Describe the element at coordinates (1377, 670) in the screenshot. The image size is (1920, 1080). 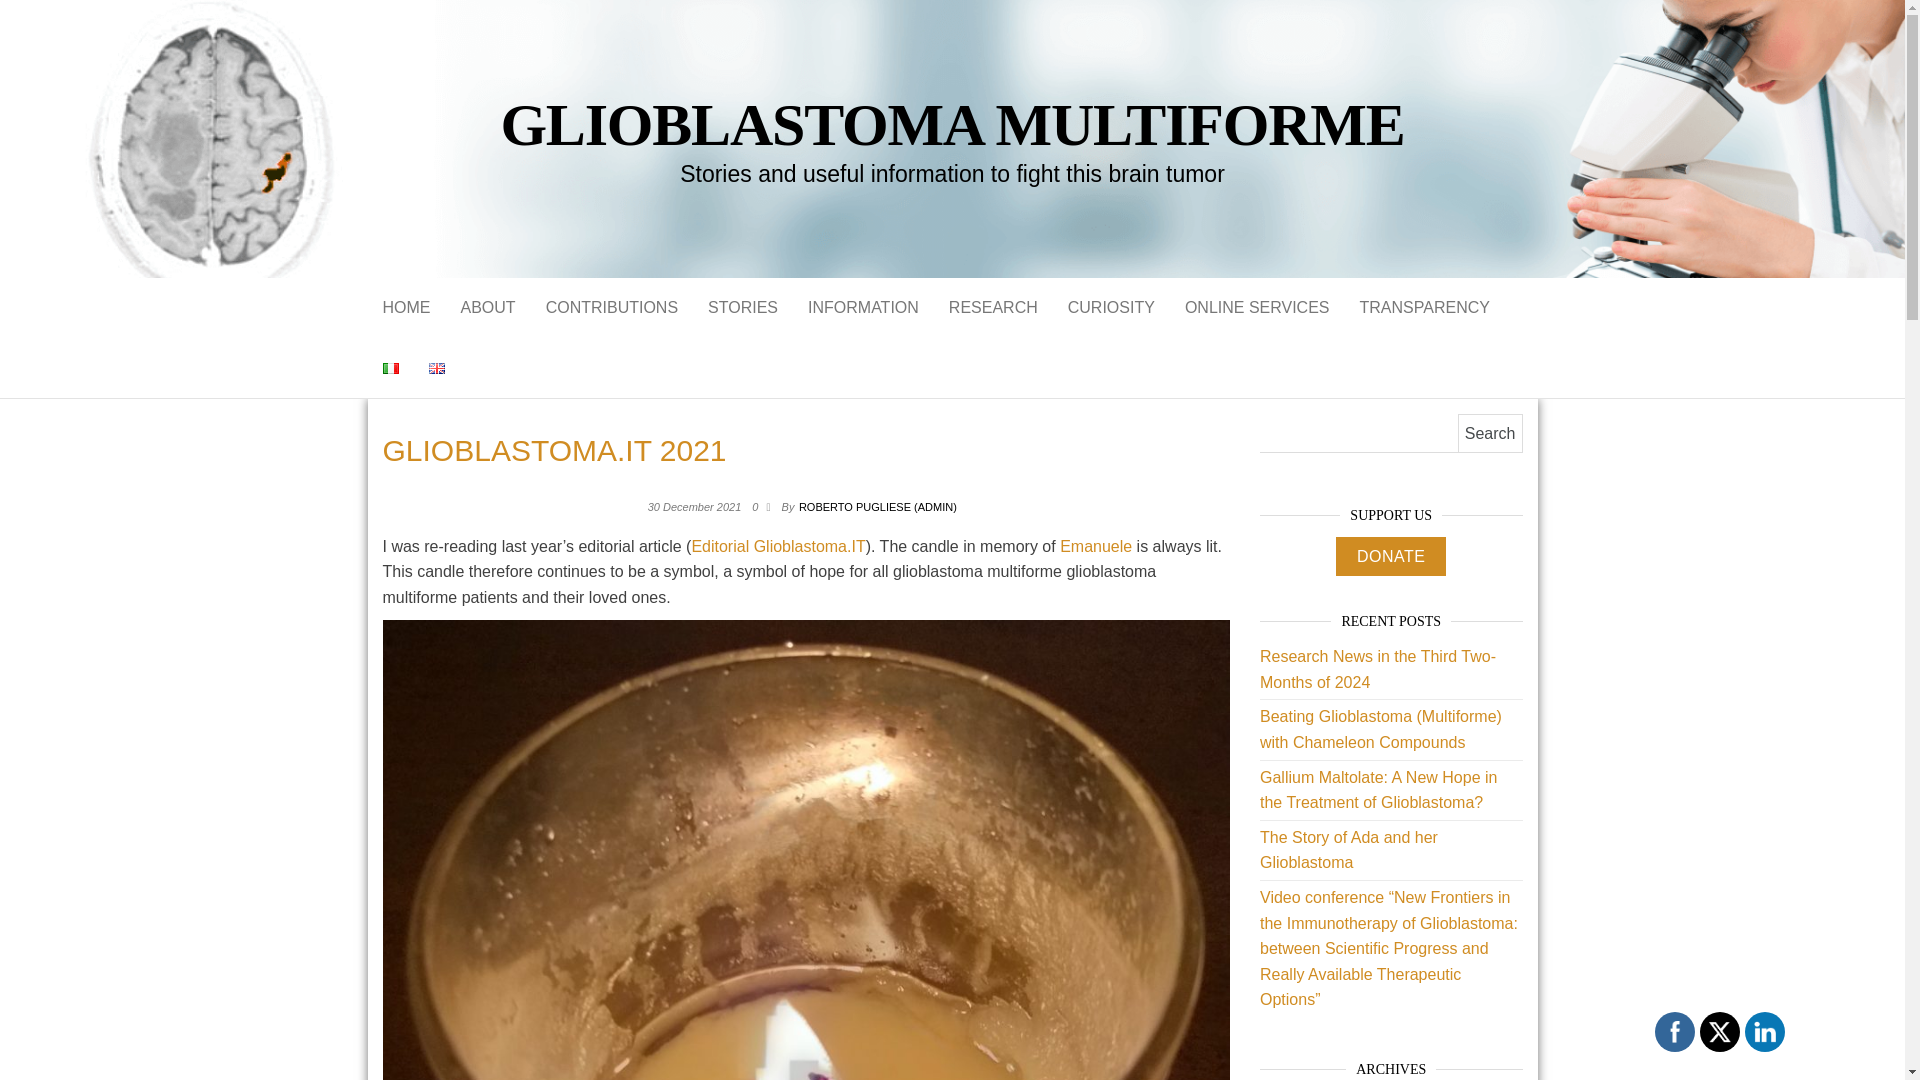
I see `Research News in the Third Two-Months of 2024` at that location.